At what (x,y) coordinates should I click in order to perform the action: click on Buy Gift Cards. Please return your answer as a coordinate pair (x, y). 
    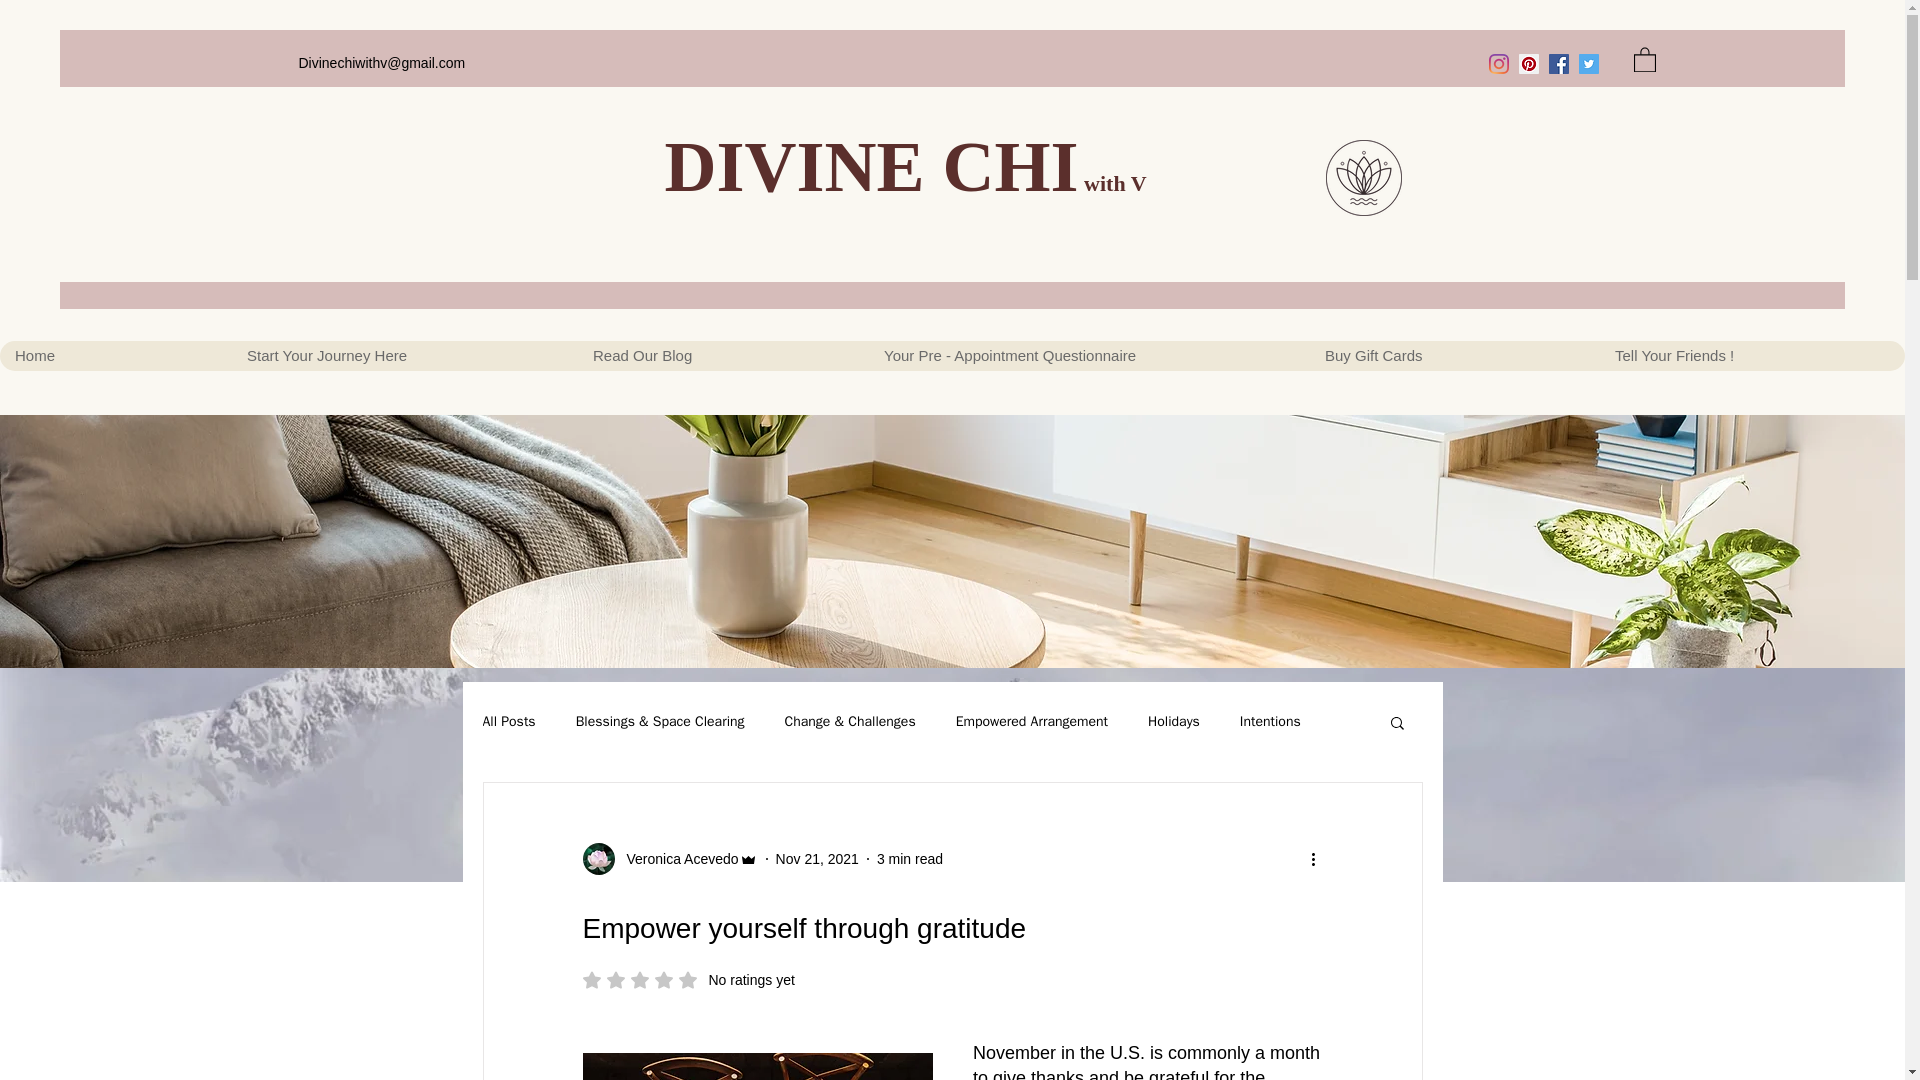
    Looking at the image, I should click on (1454, 356).